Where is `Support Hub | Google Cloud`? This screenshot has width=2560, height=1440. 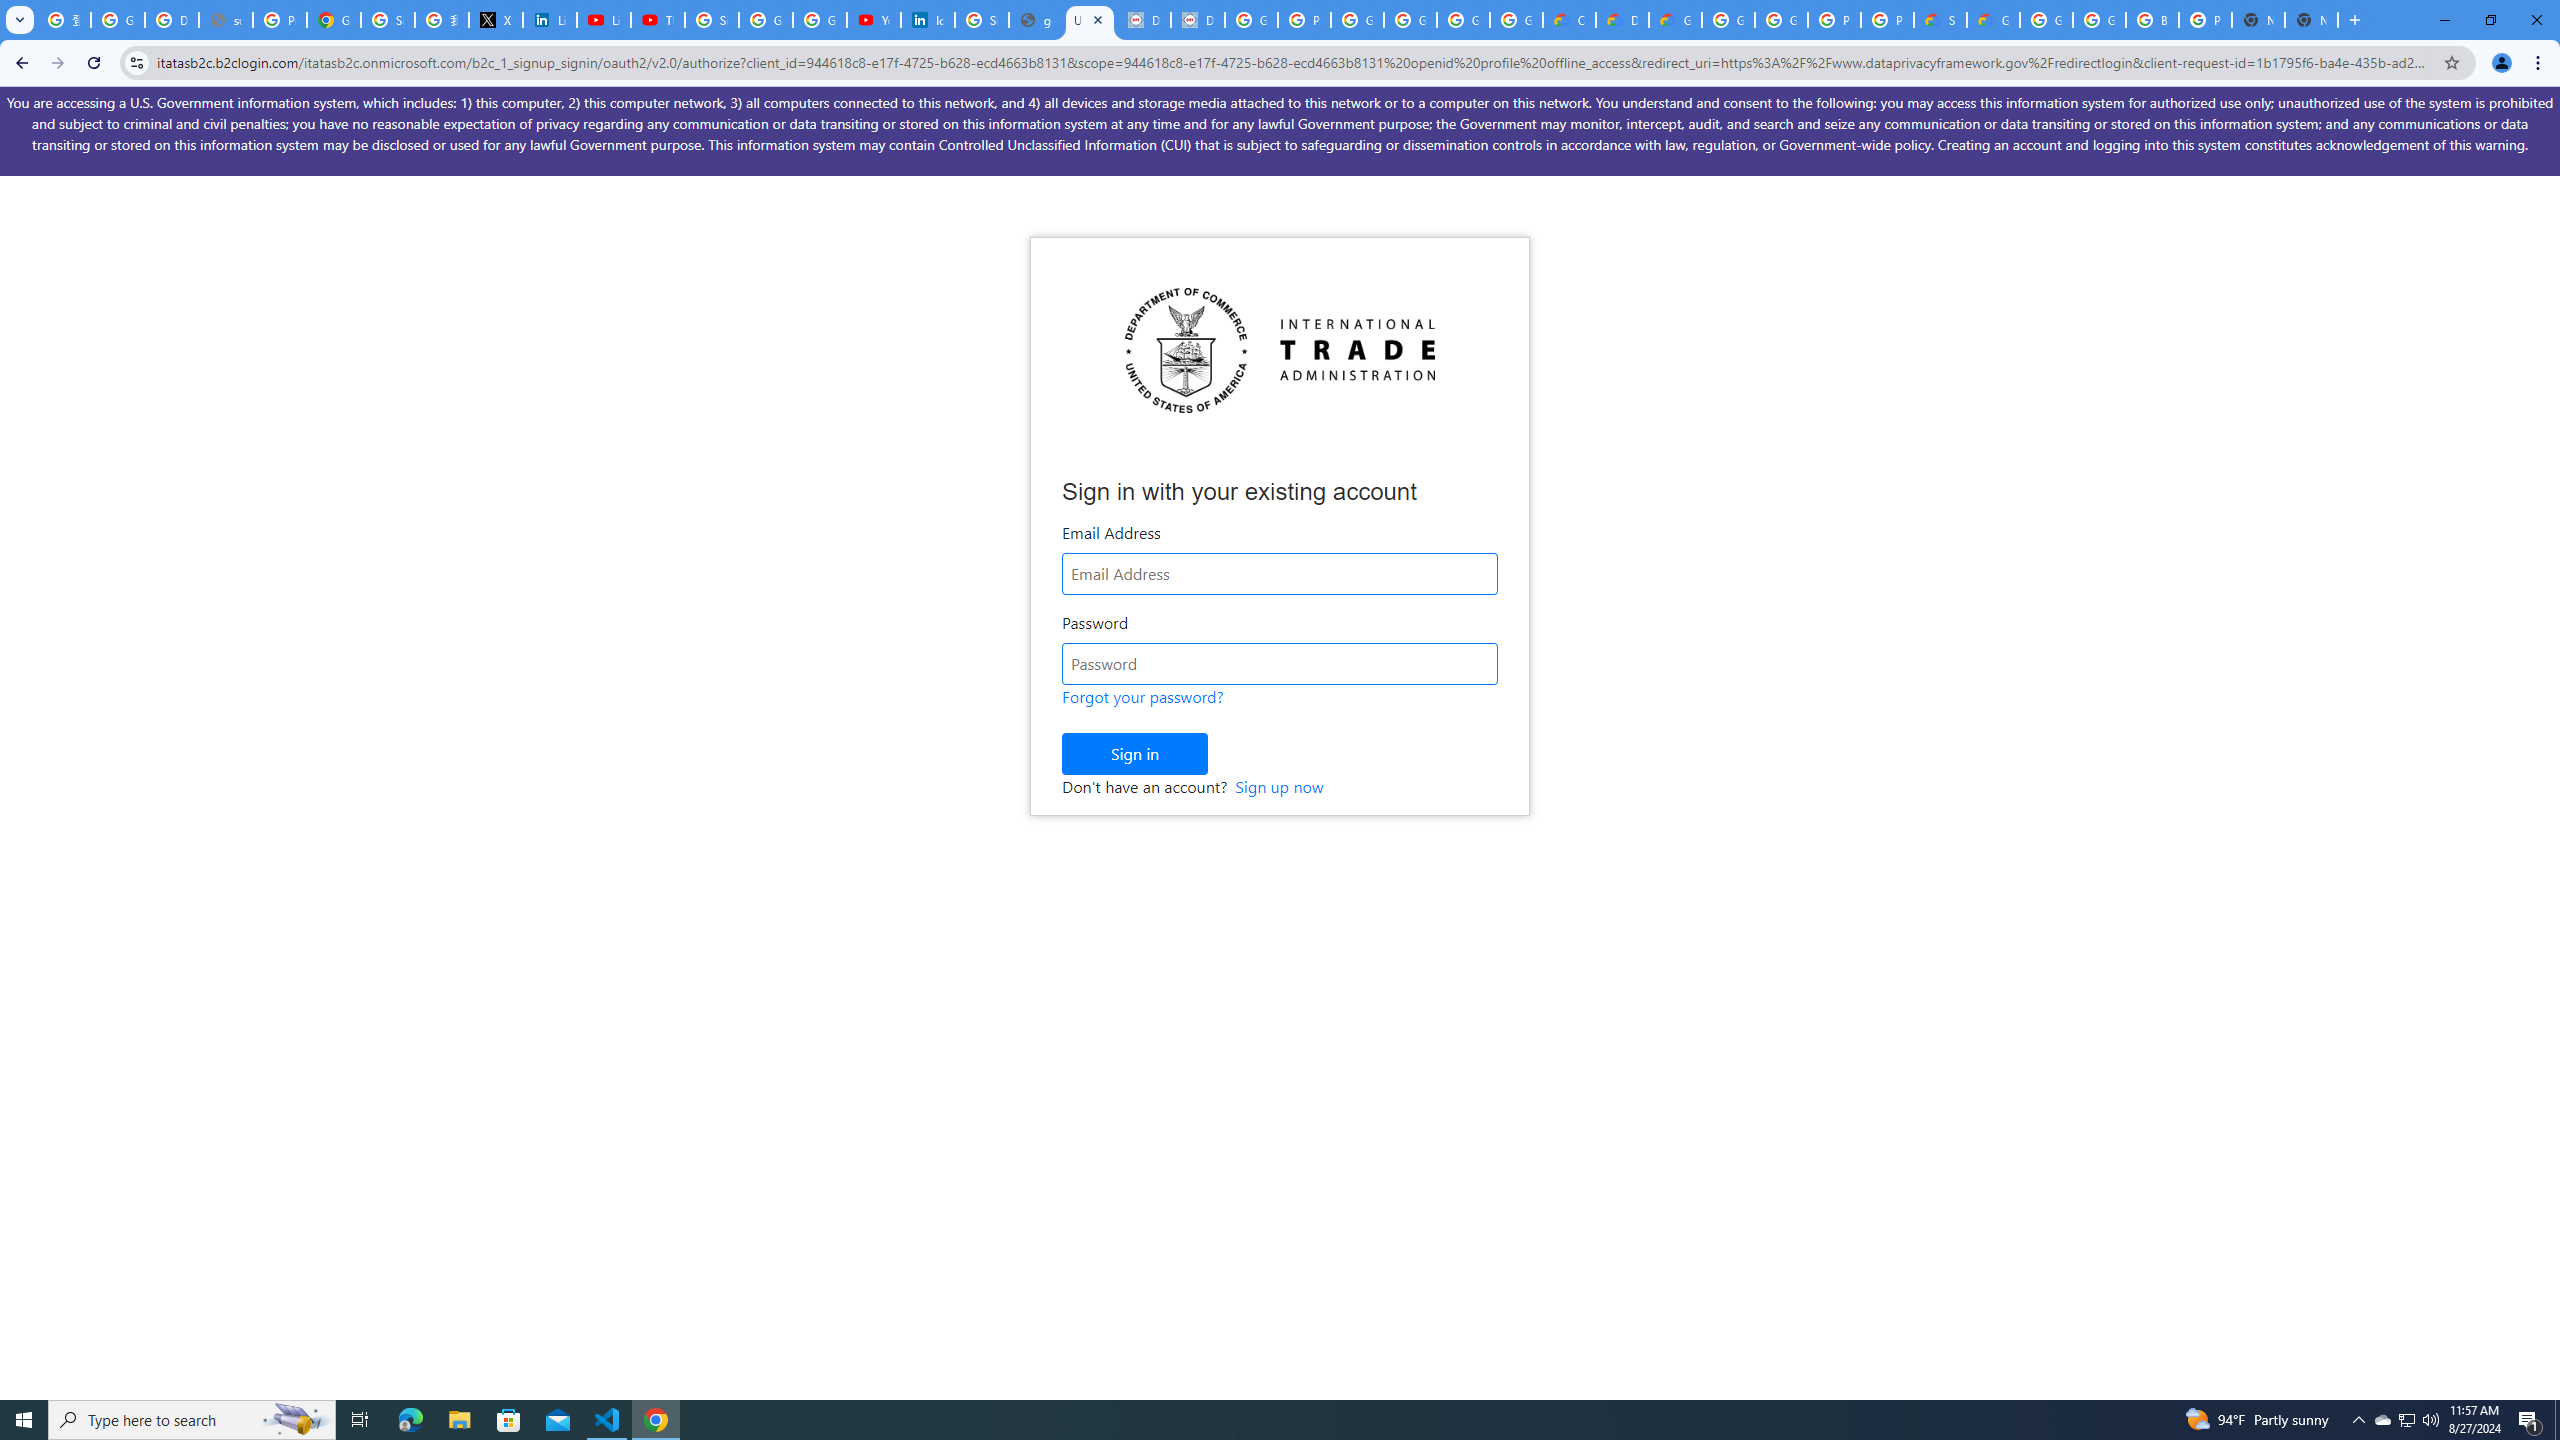
Support Hub | Google Cloud is located at coordinates (1940, 20).